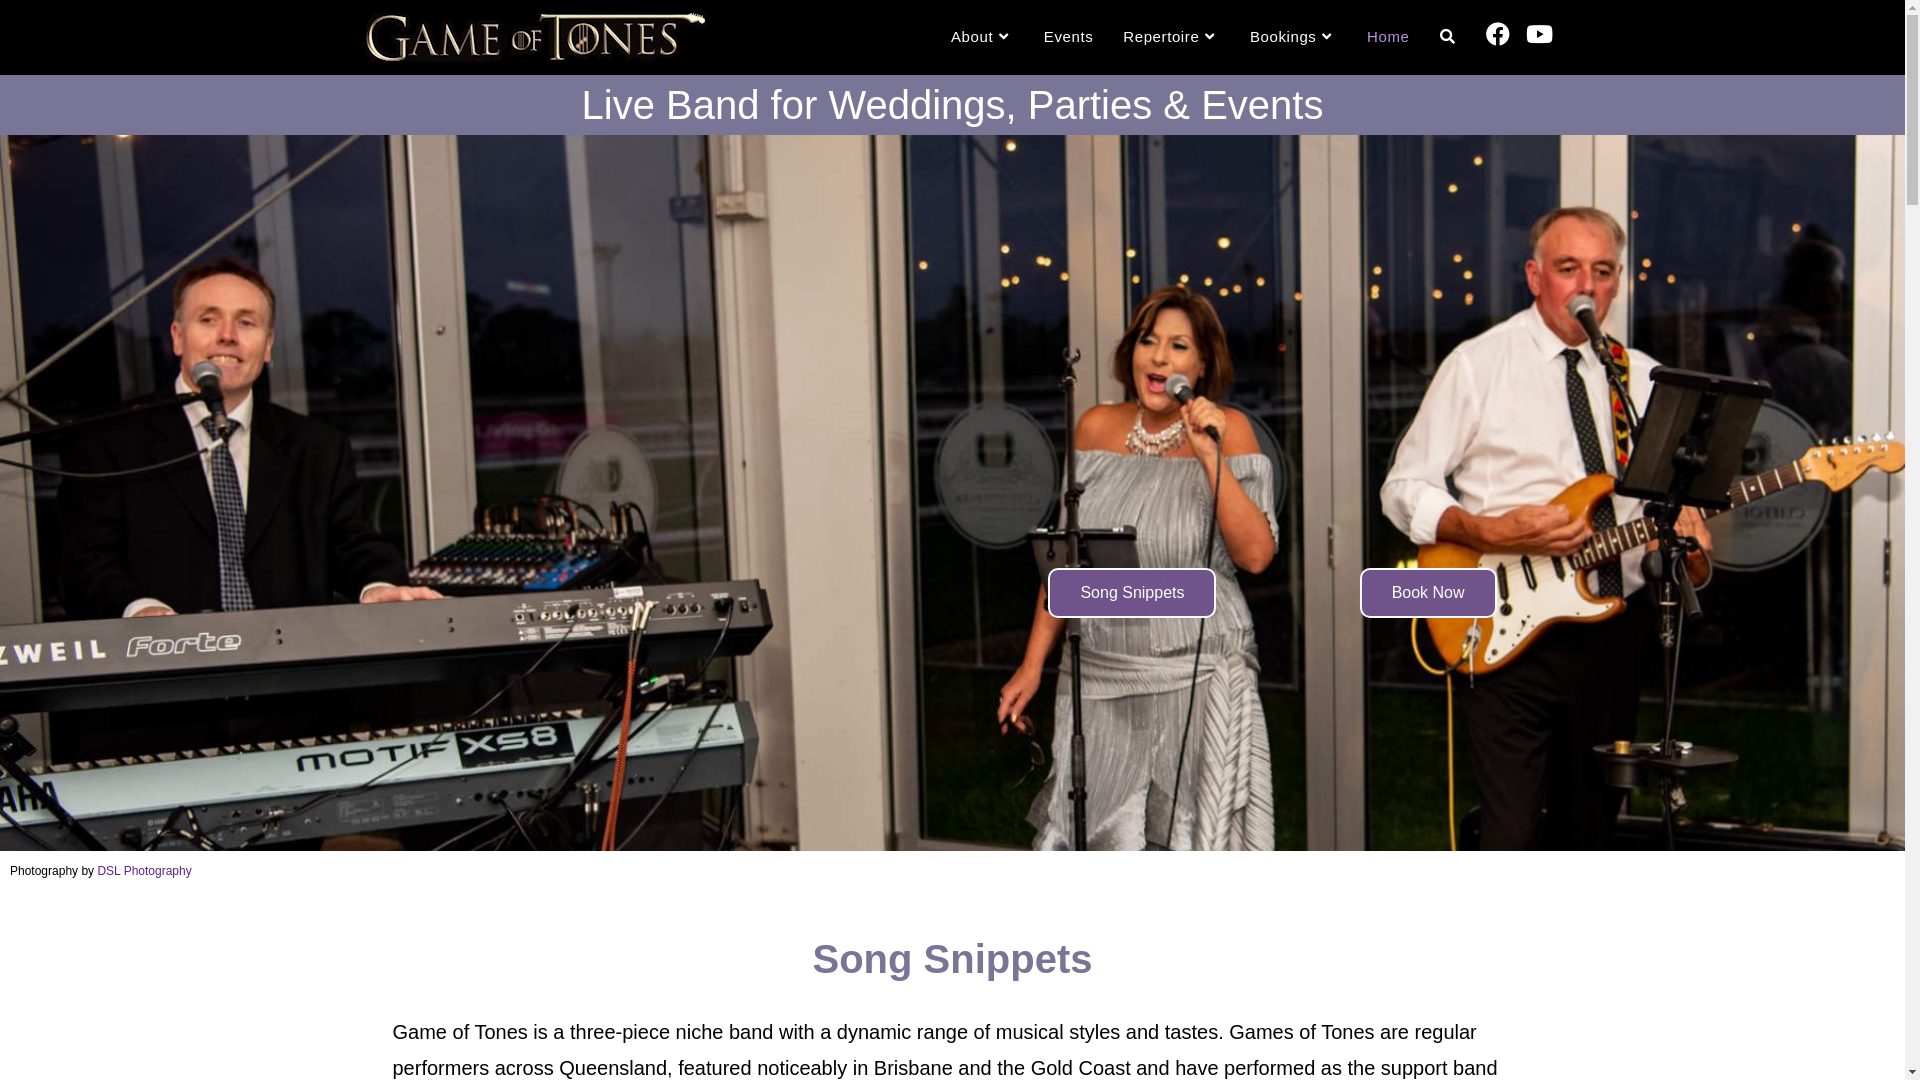 The height and width of the screenshot is (1080, 1920). What do you see at coordinates (1388, 37) in the screenshot?
I see `Home` at bounding box center [1388, 37].